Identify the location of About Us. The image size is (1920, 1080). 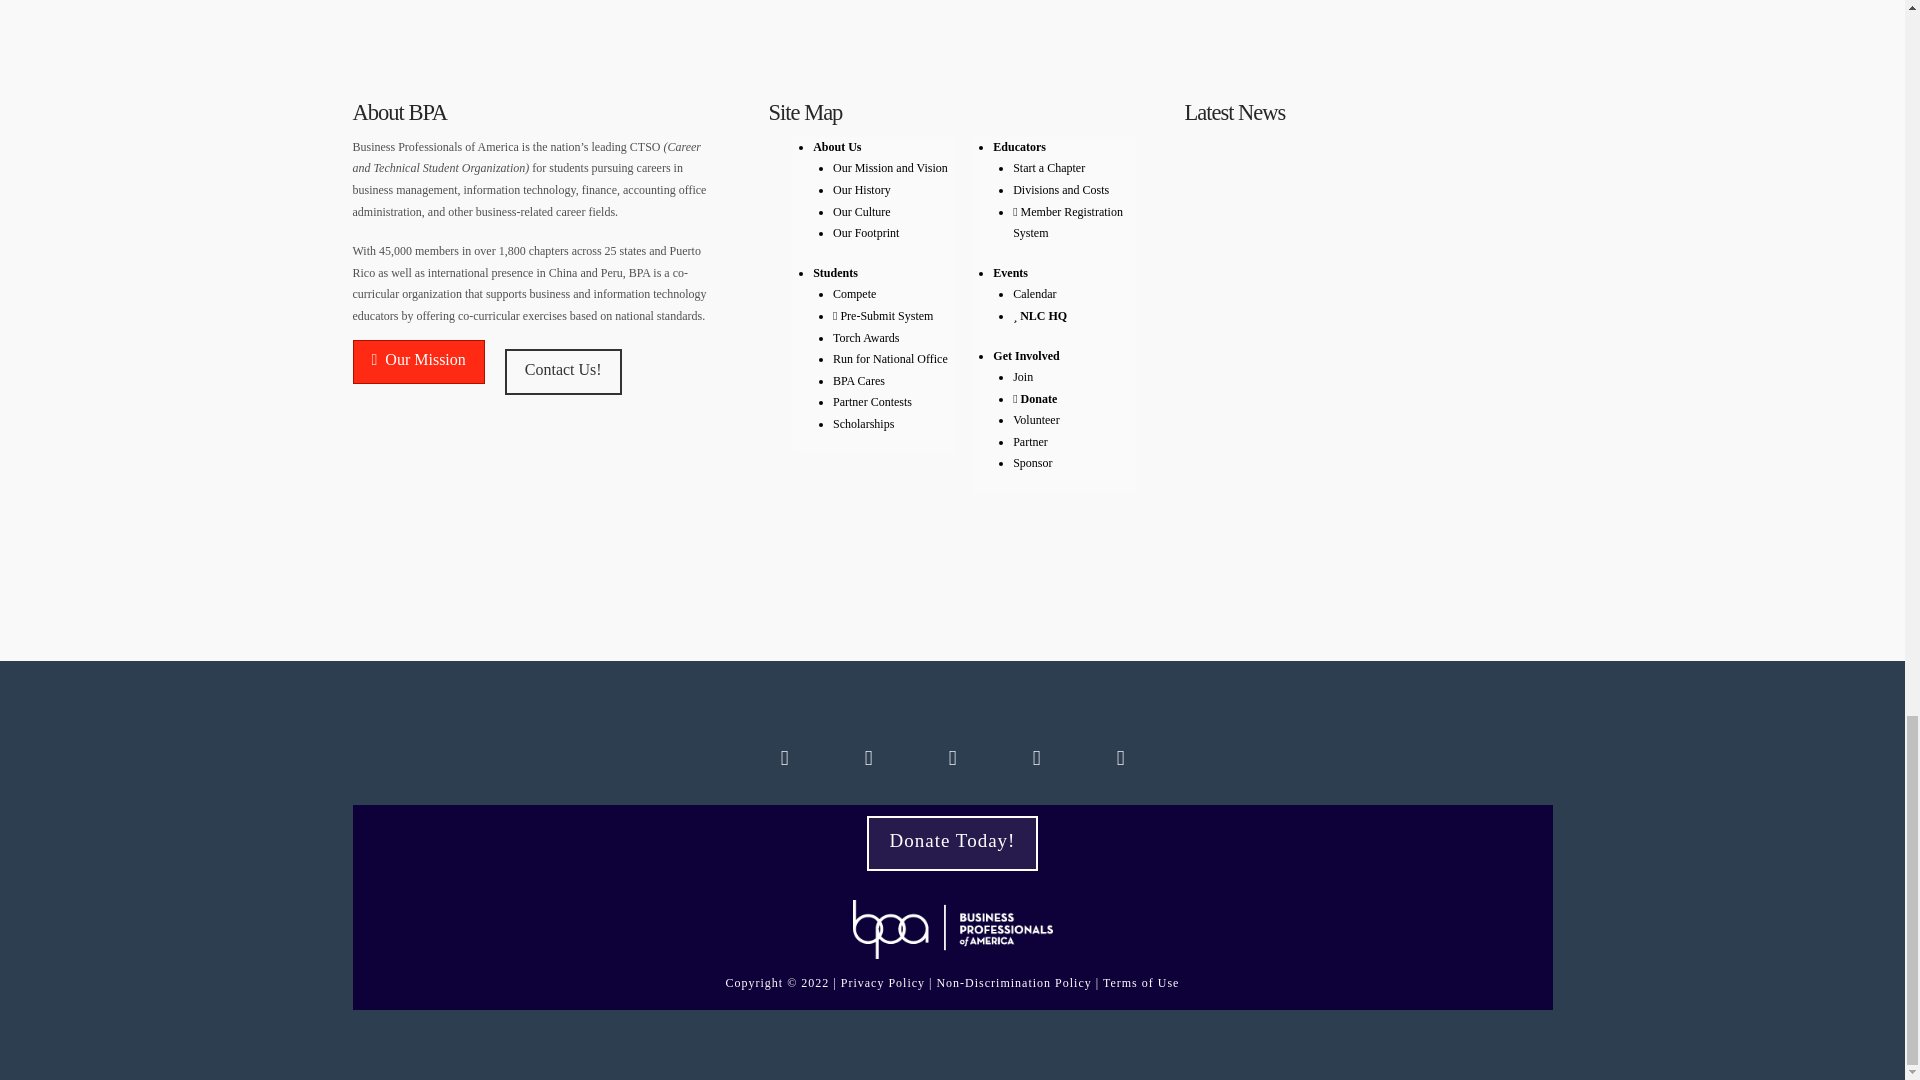
(836, 147).